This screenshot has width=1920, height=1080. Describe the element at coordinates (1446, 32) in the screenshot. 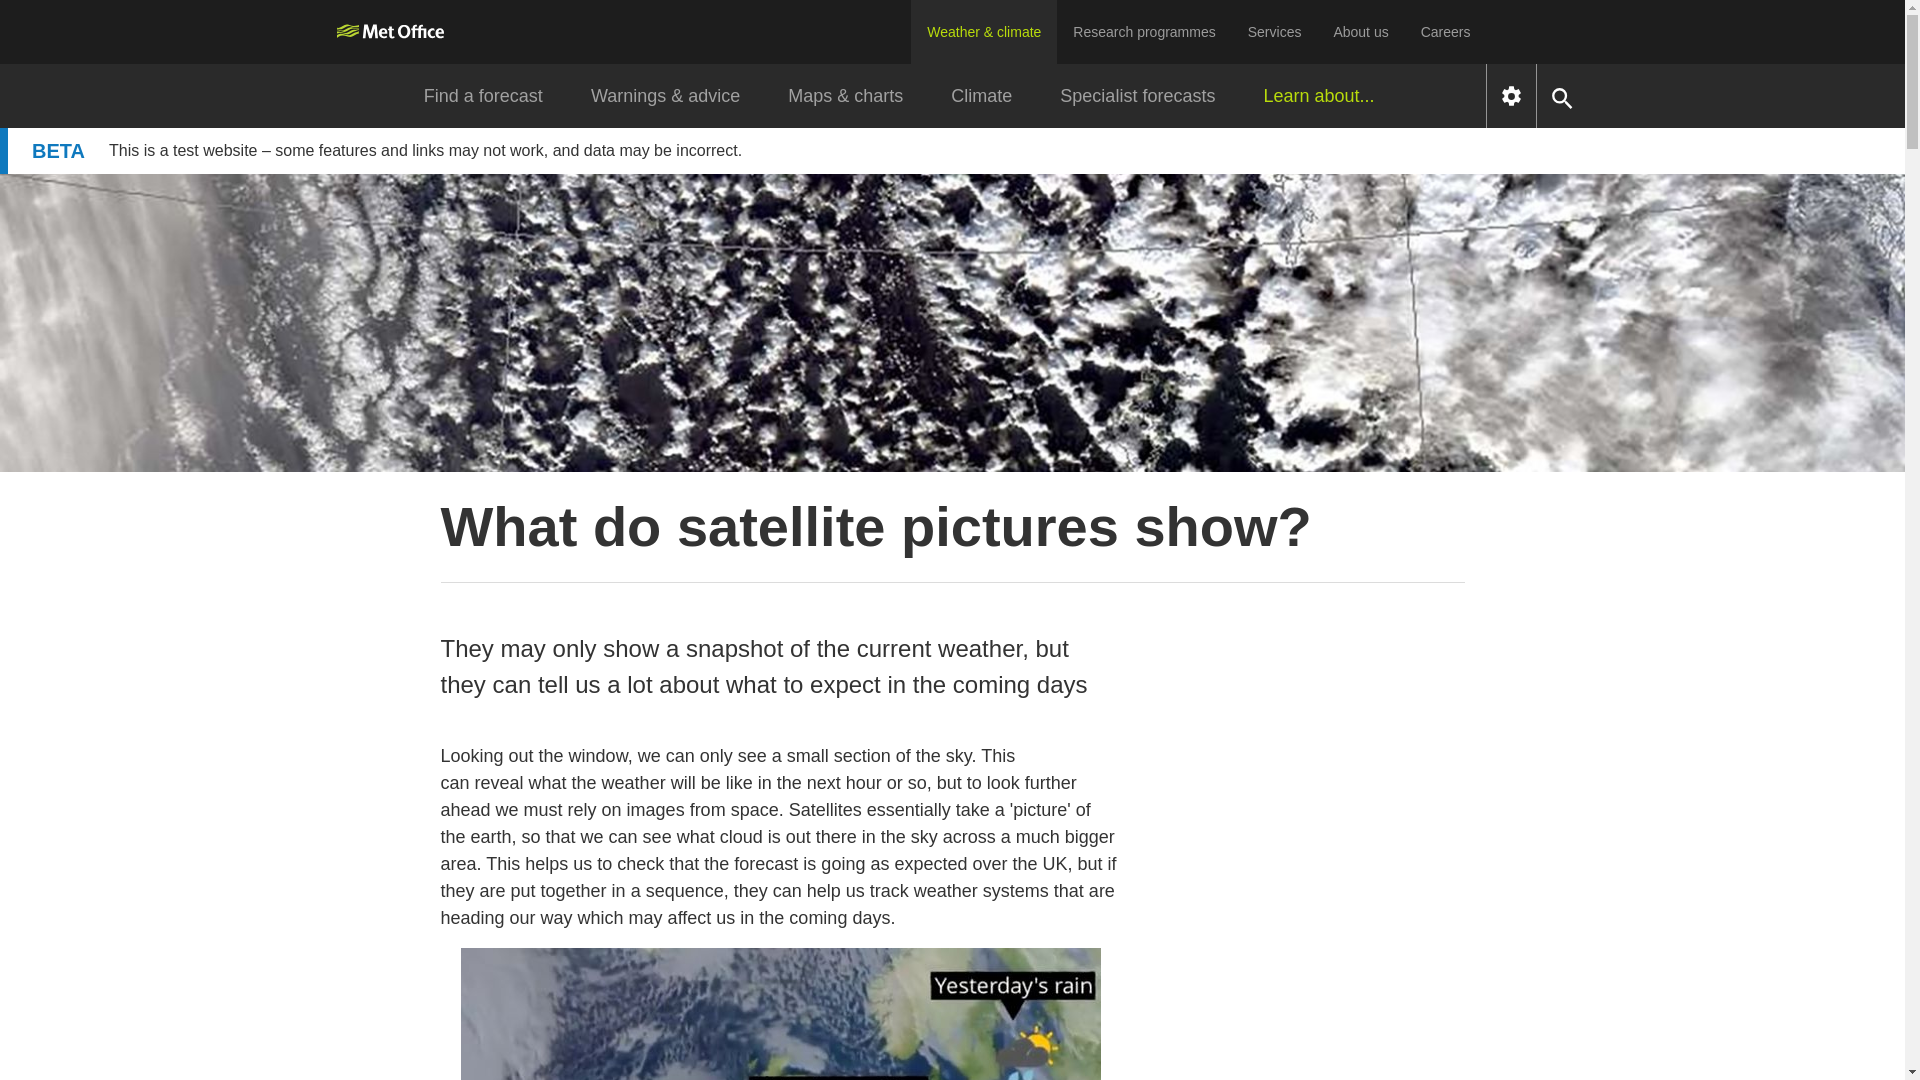

I see `Careers` at that location.